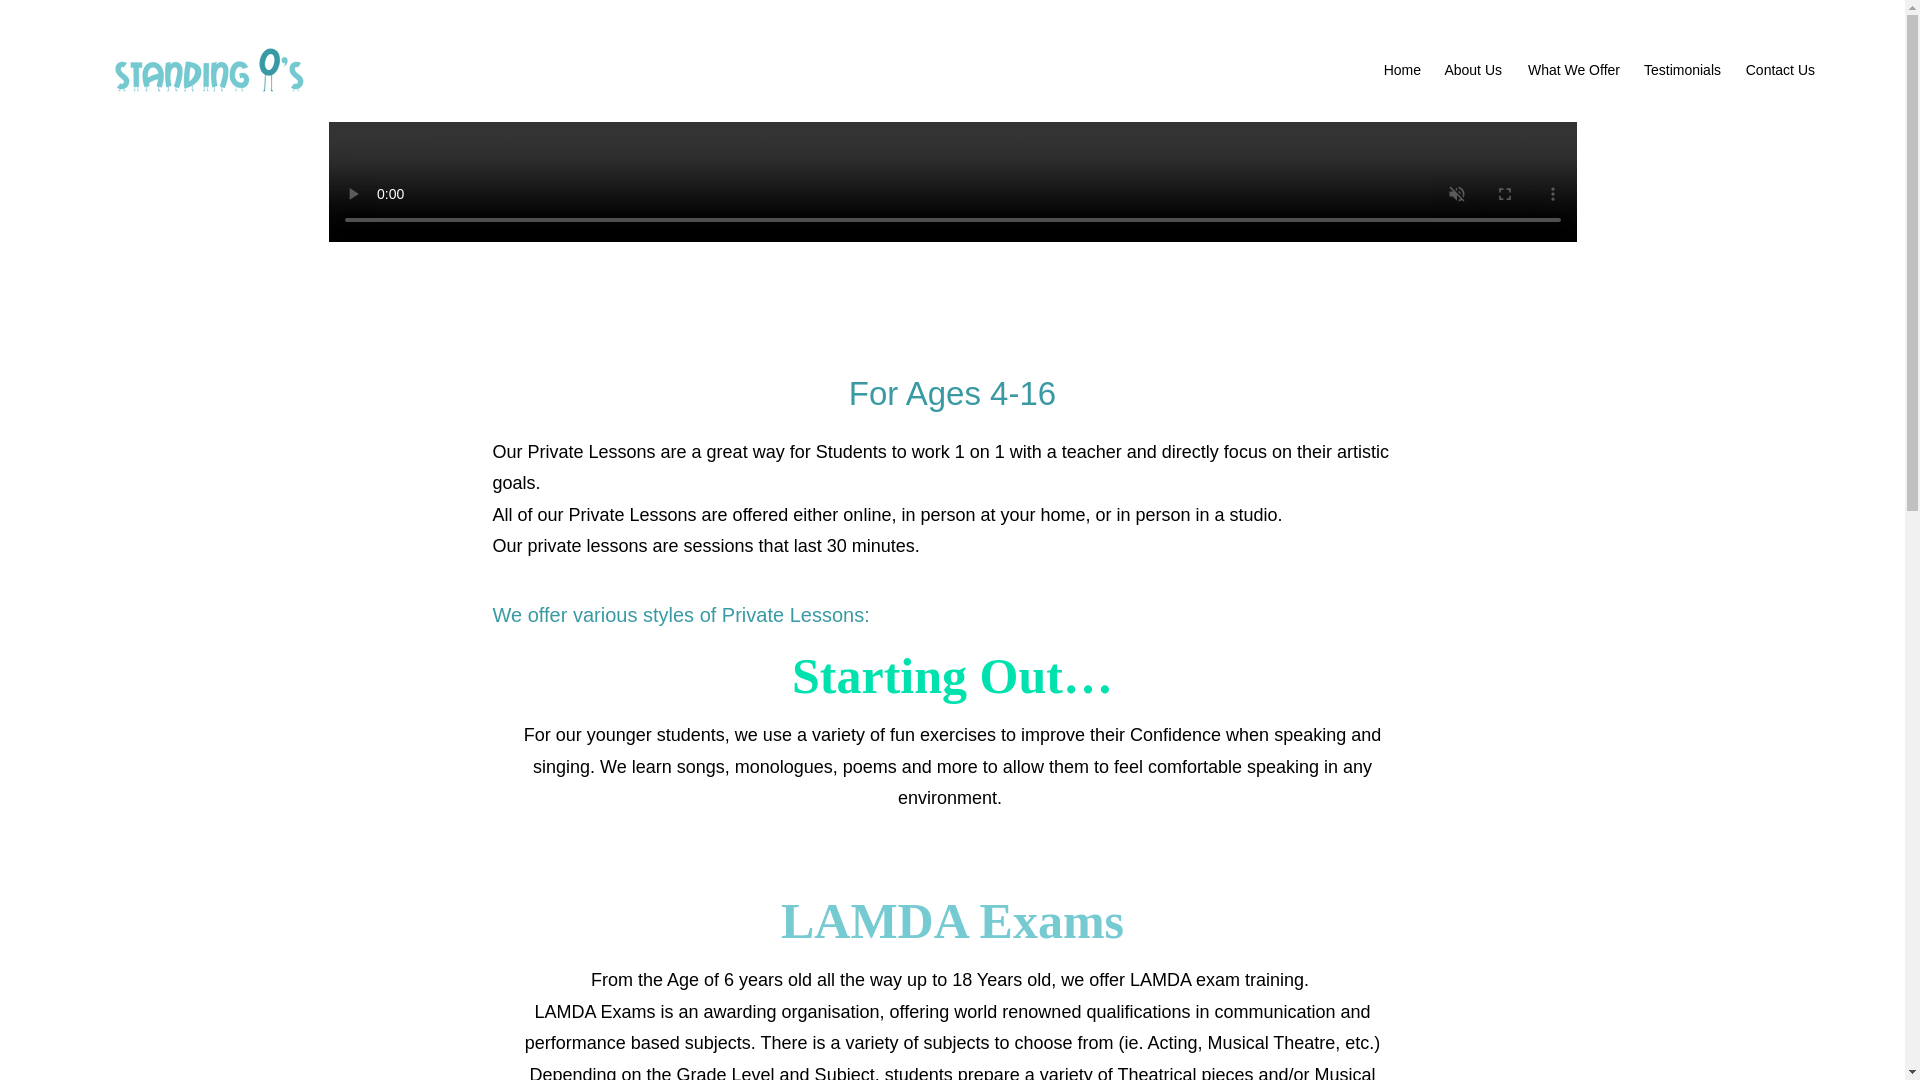 This screenshot has width=1920, height=1080. What do you see at coordinates (1680, 70) in the screenshot?
I see `Testimonials` at bounding box center [1680, 70].